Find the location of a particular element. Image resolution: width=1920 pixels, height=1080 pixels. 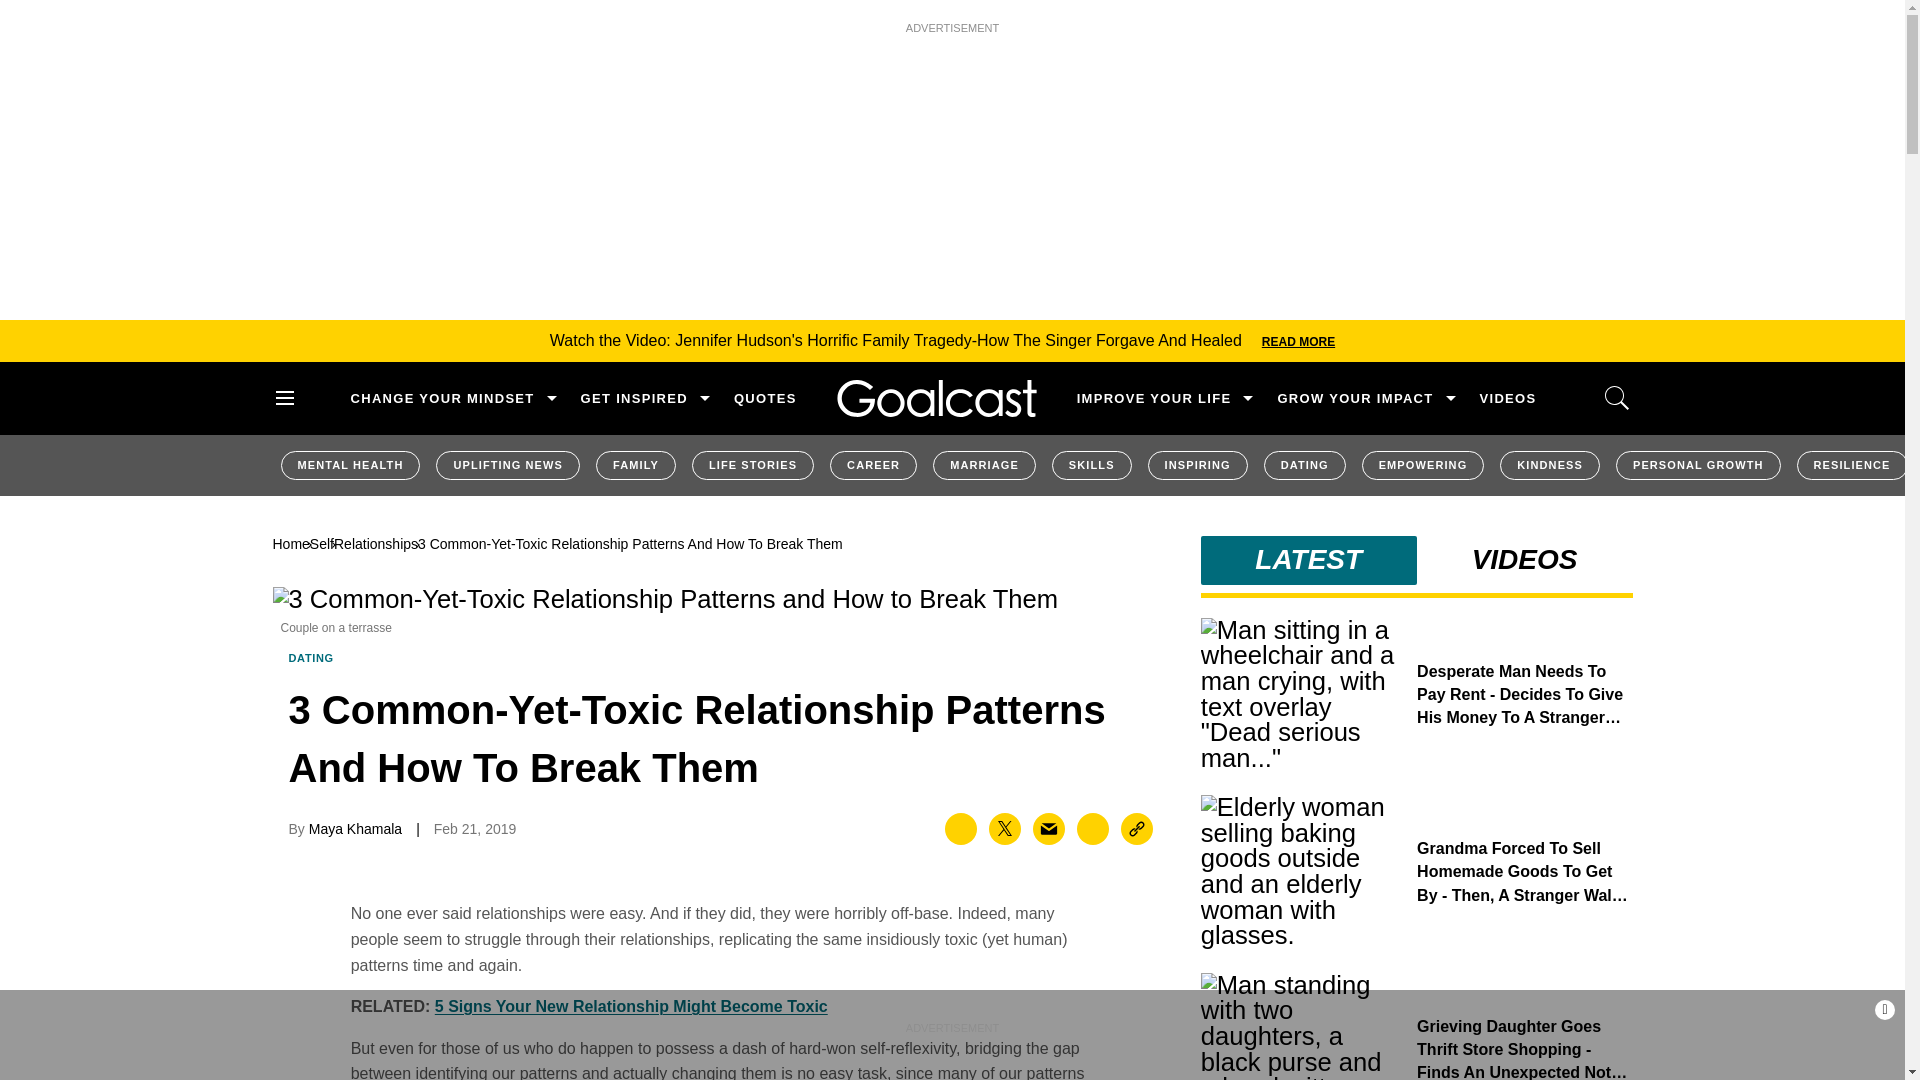

GROW YOUR IMPACT is located at coordinates (1354, 398).